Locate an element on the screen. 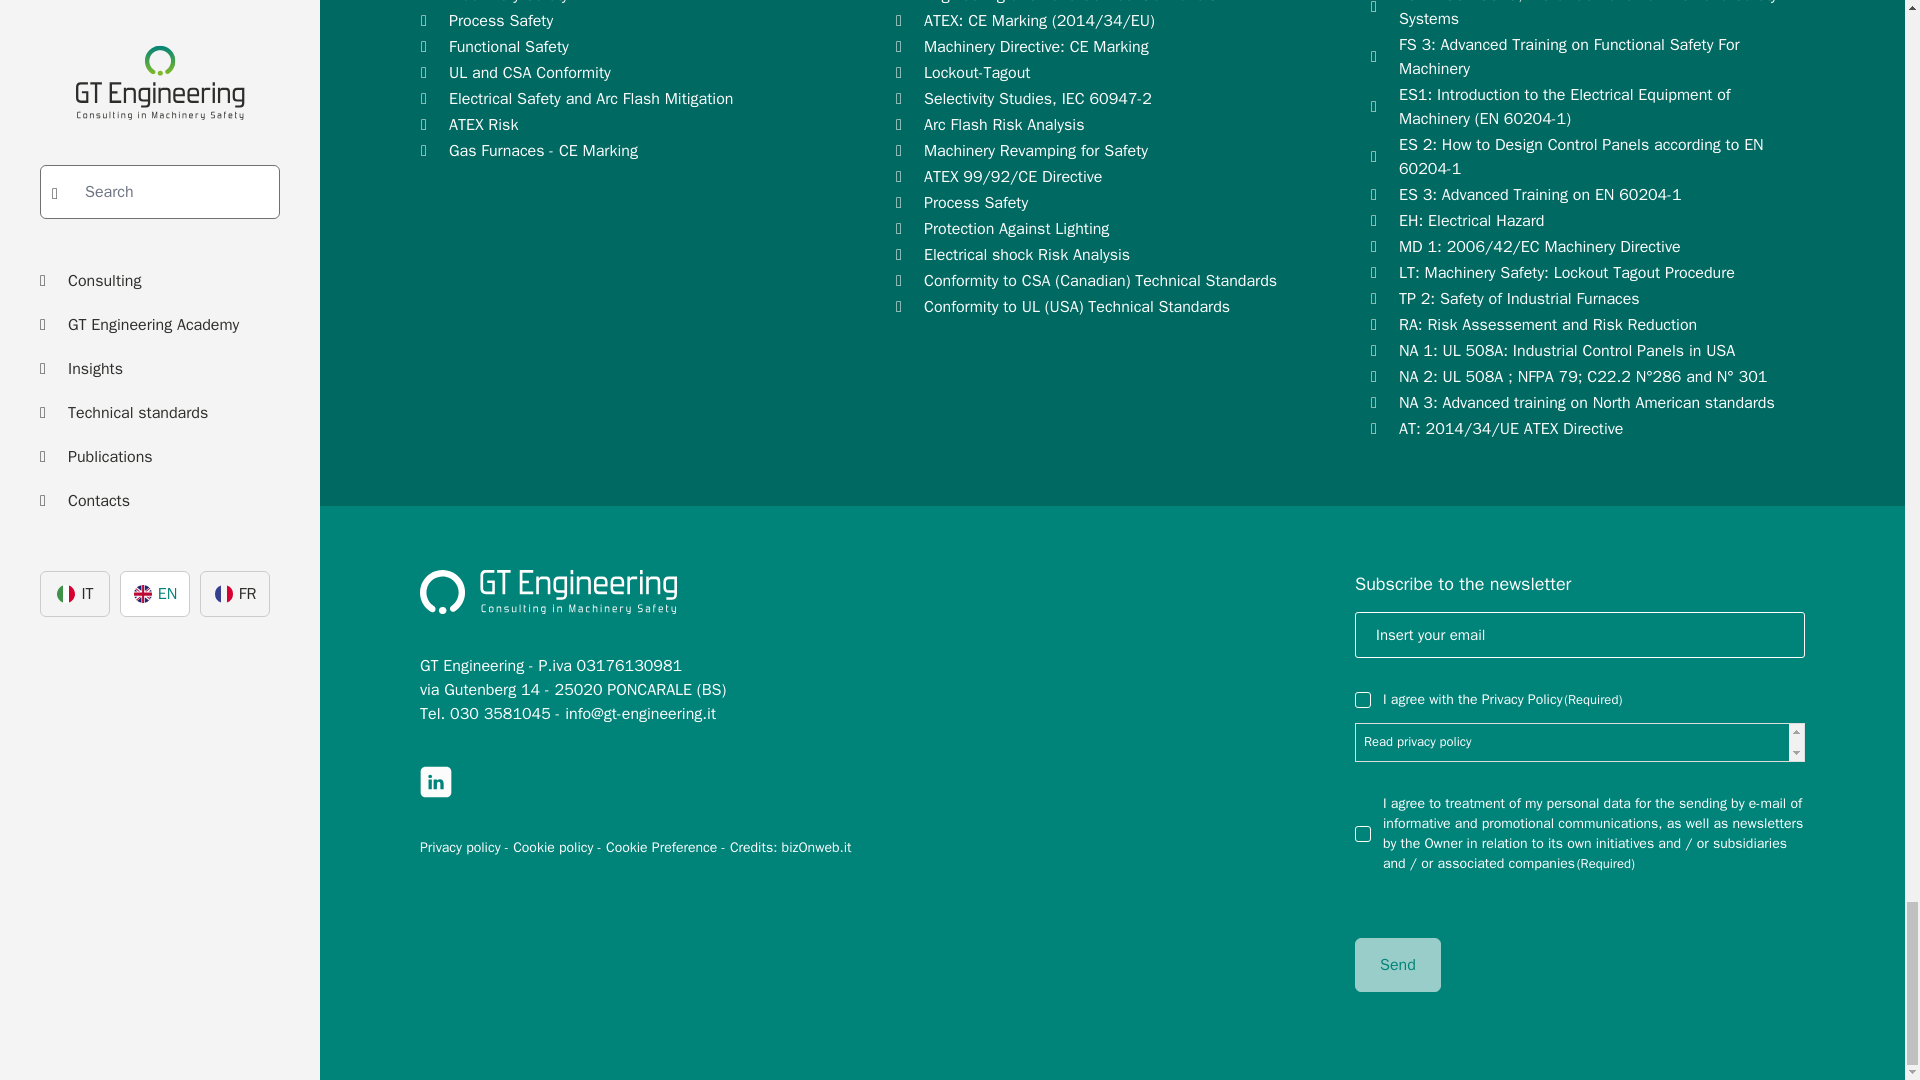 This screenshot has width=1920, height=1080. 1 is located at coordinates (1362, 700).